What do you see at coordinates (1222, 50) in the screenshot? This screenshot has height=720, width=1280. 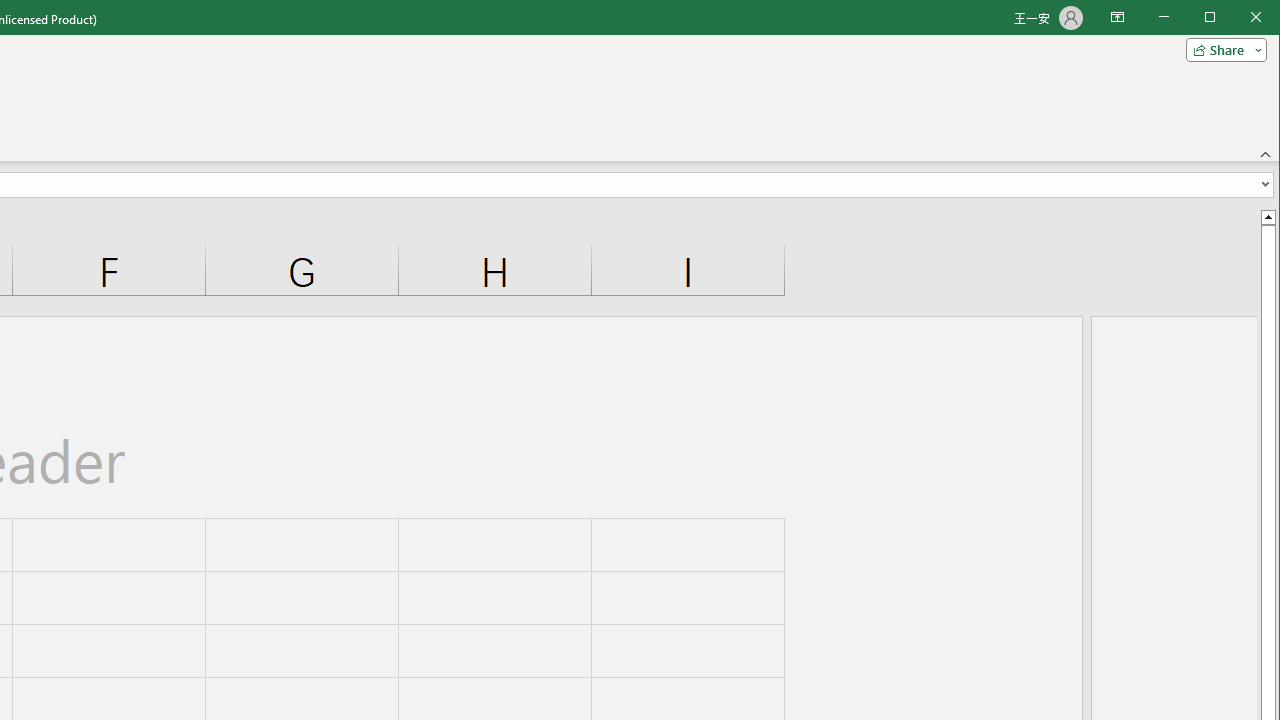 I see `Share` at bounding box center [1222, 50].